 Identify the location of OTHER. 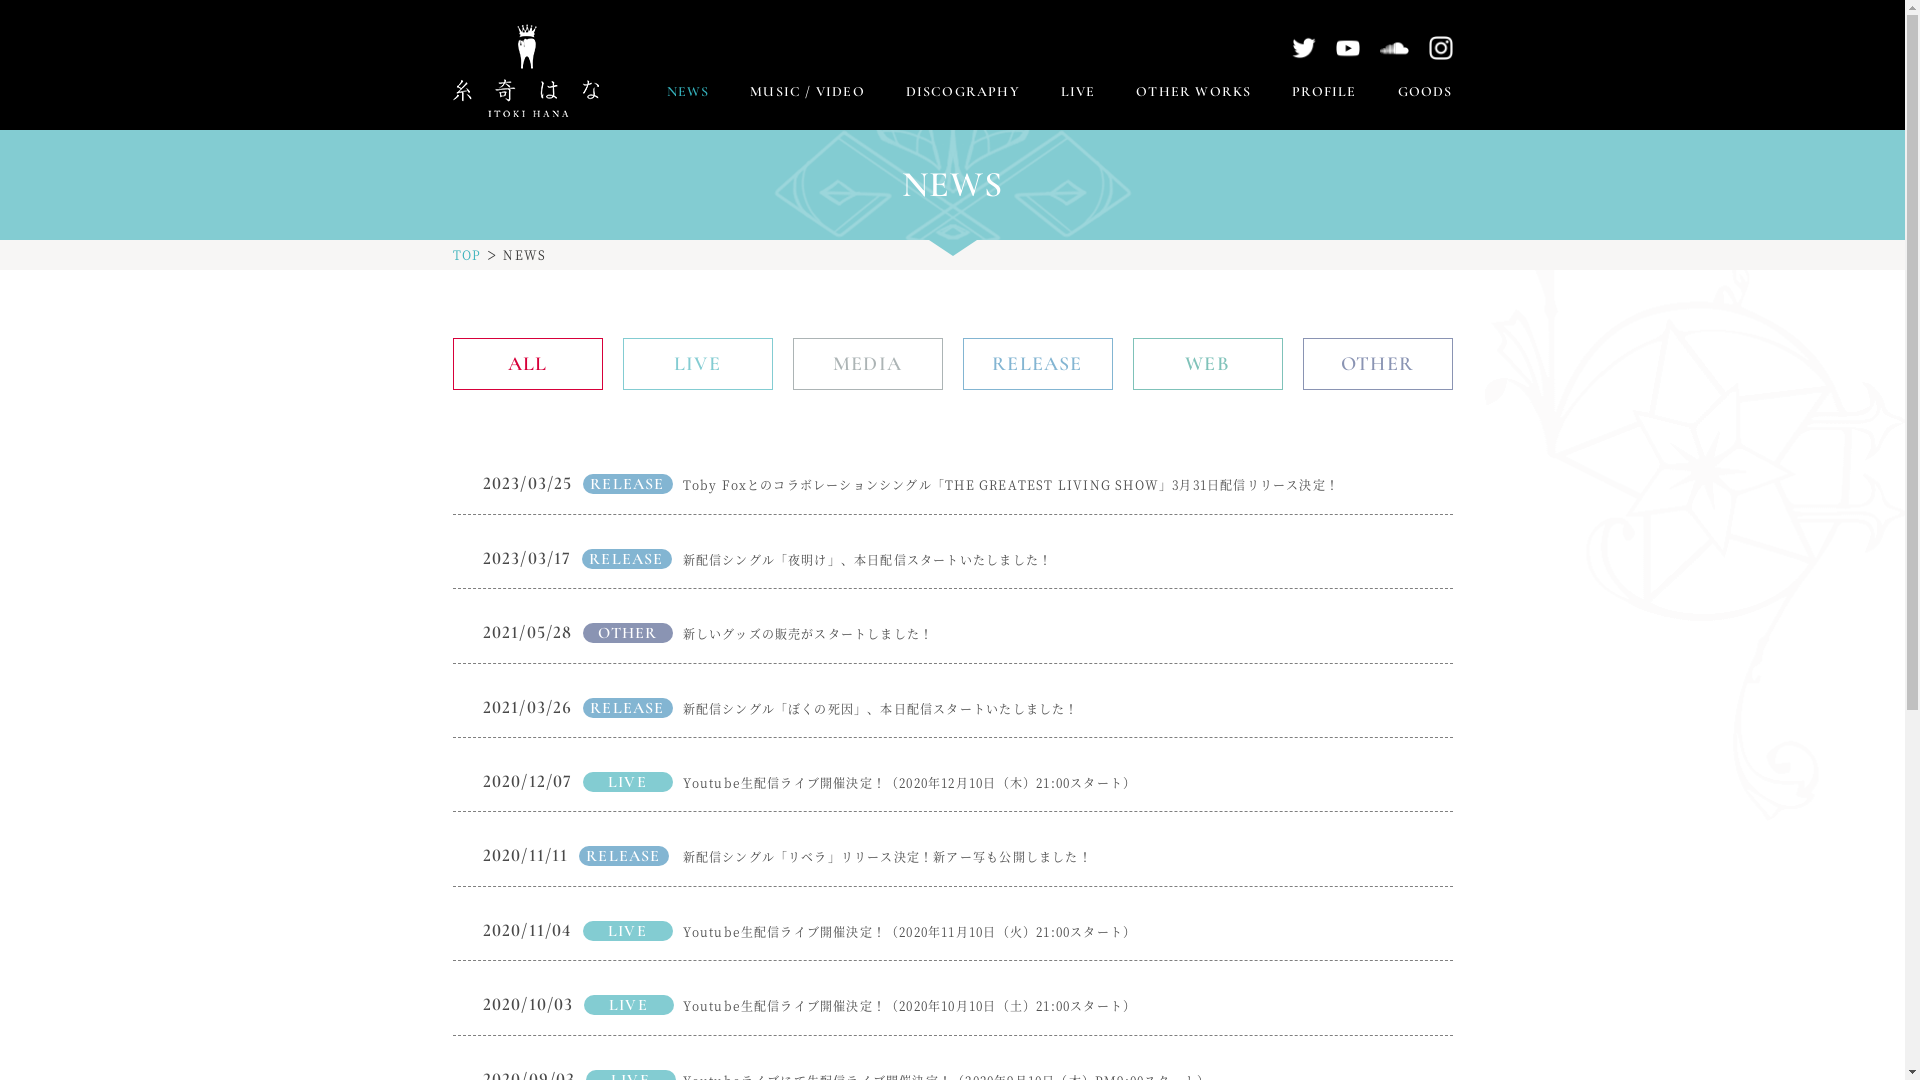
(1377, 364).